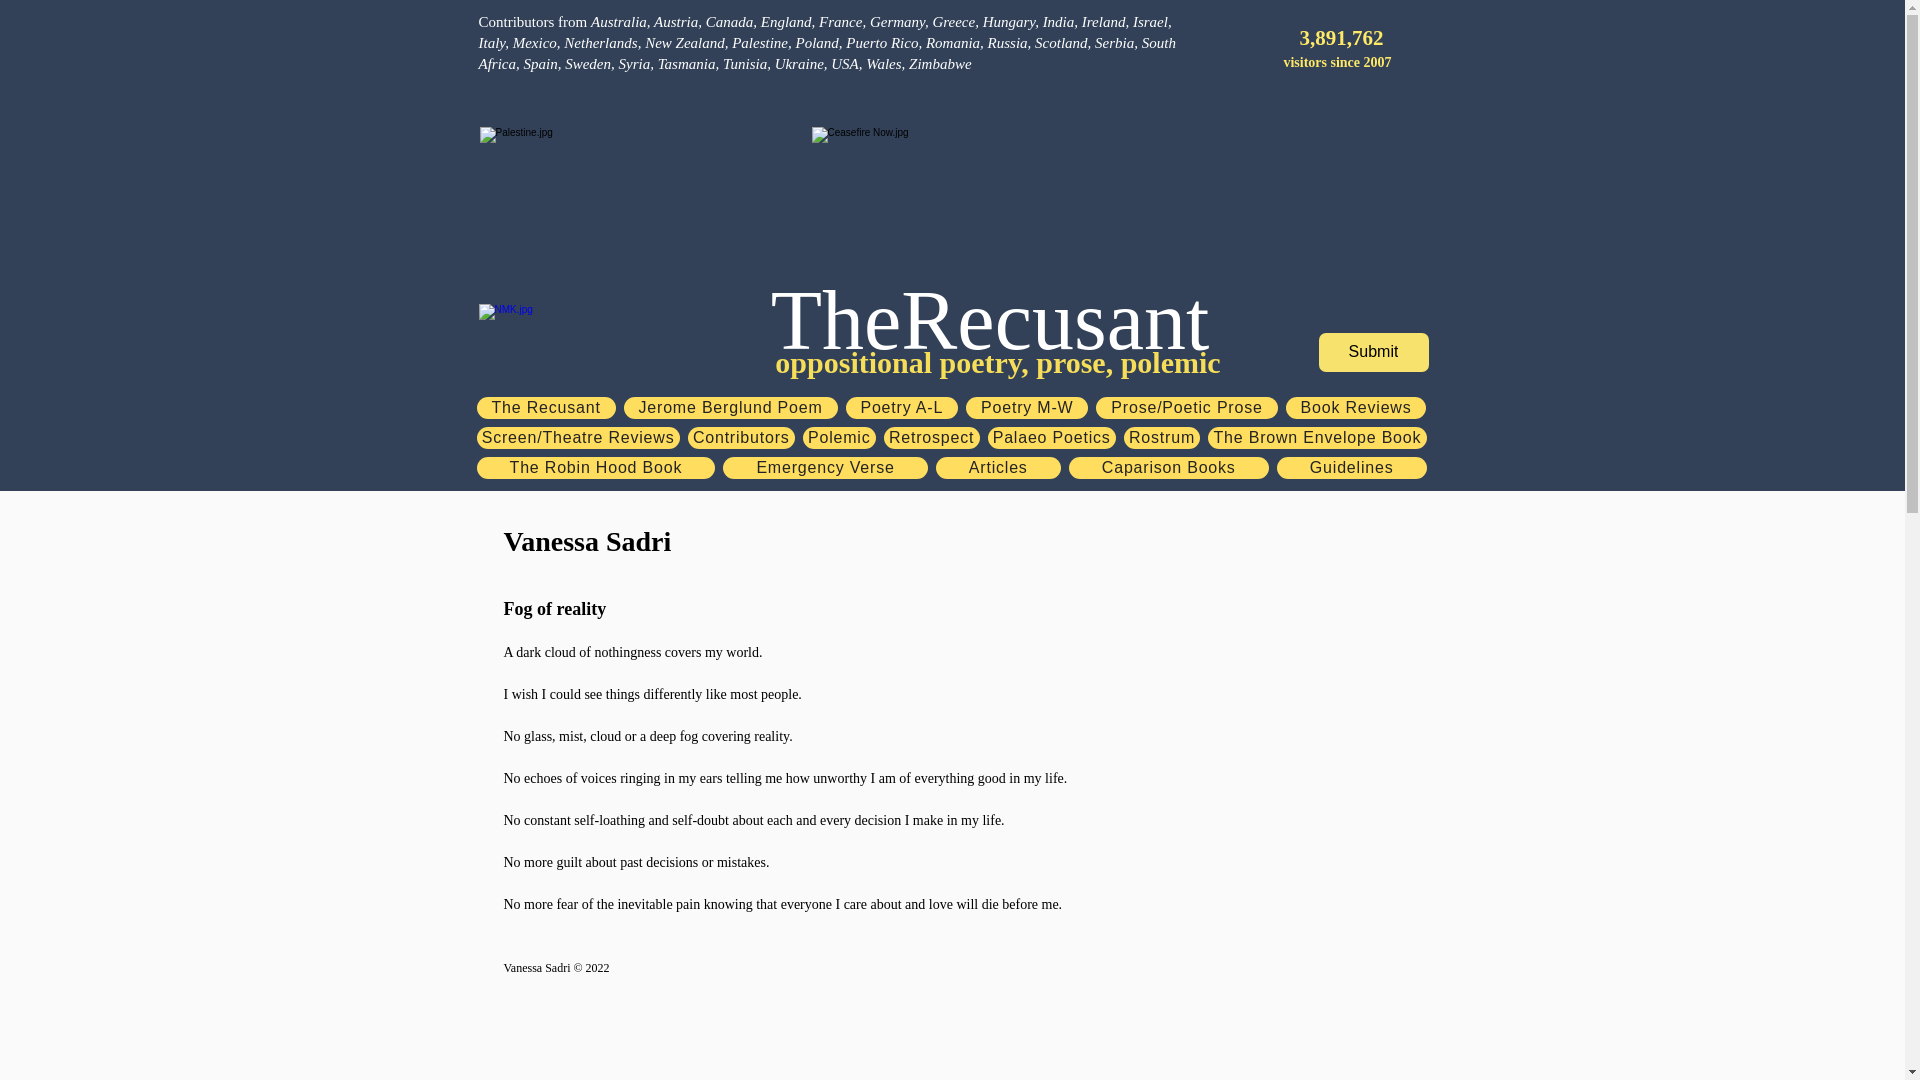 The width and height of the screenshot is (1920, 1080). Describe the element at coordinates (740, 438) in the screenshot. I see `Contributors` at that location.